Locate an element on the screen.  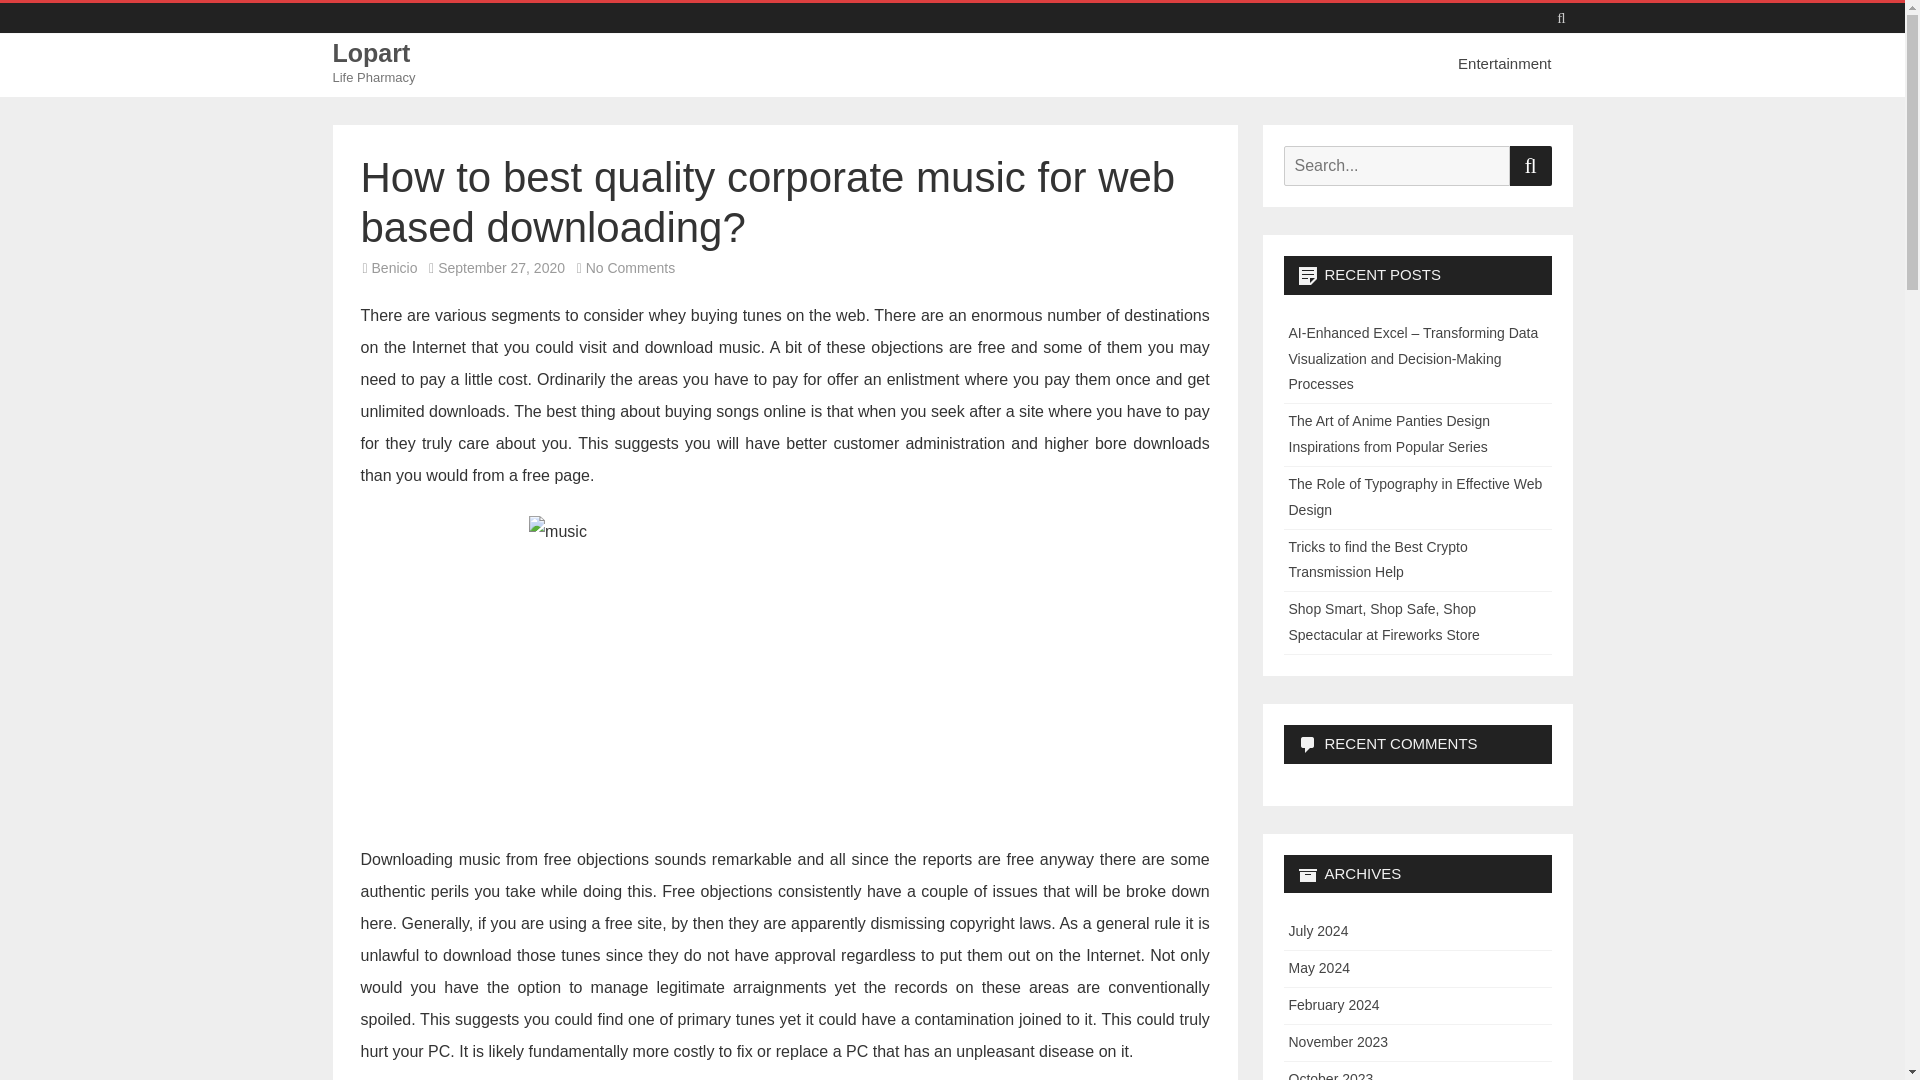
Shop Smart, Shop Safe, Shop Spectacular at Fireworks Store is located at coordinates (1383, 621).